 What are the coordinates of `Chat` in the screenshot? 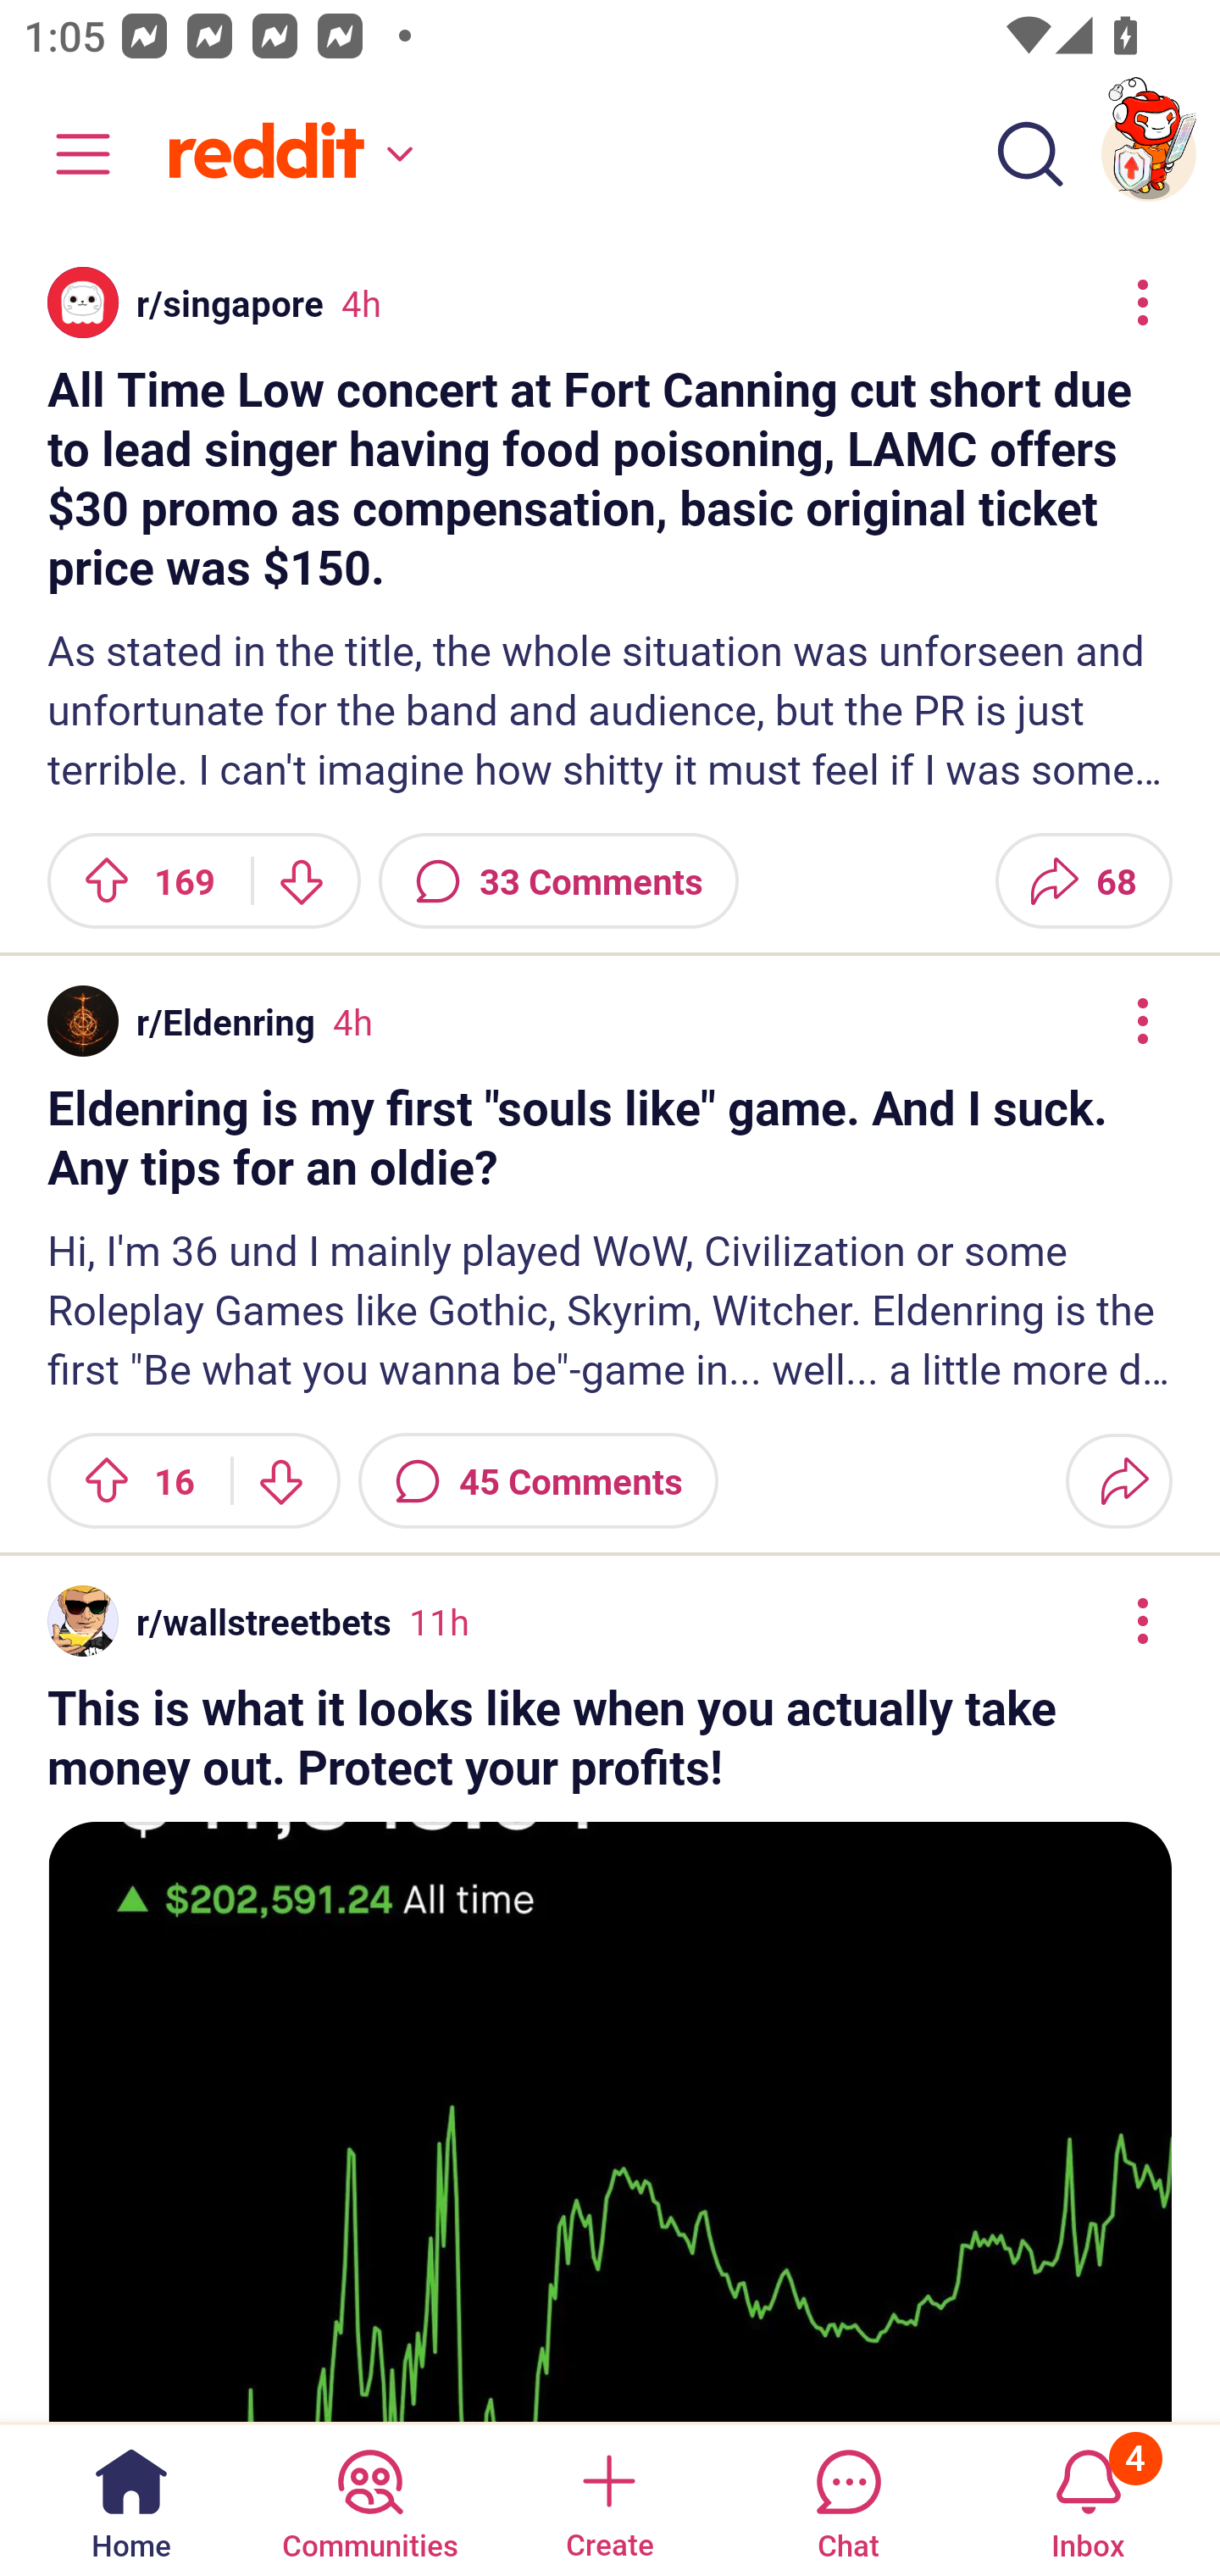 It's located at (848, 2498).